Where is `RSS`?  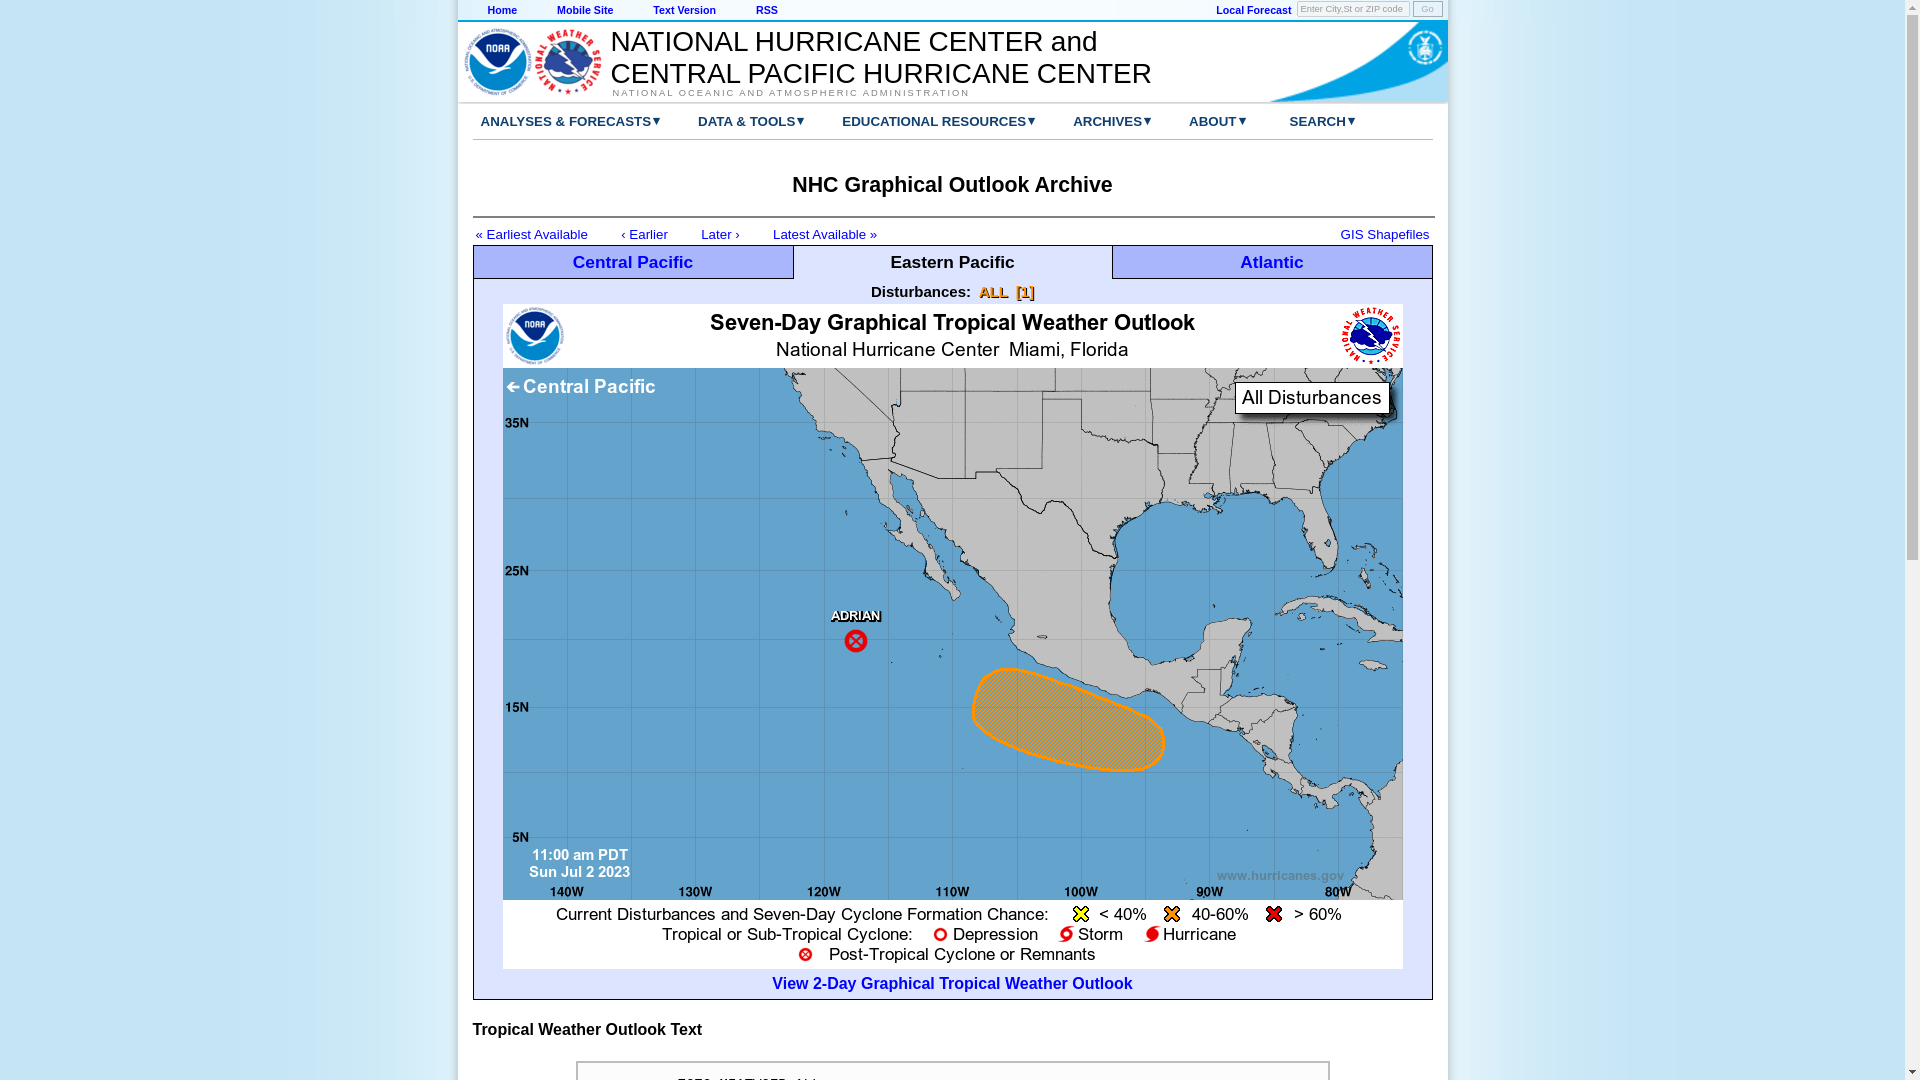
RSS is located at coordinates (766, 10).